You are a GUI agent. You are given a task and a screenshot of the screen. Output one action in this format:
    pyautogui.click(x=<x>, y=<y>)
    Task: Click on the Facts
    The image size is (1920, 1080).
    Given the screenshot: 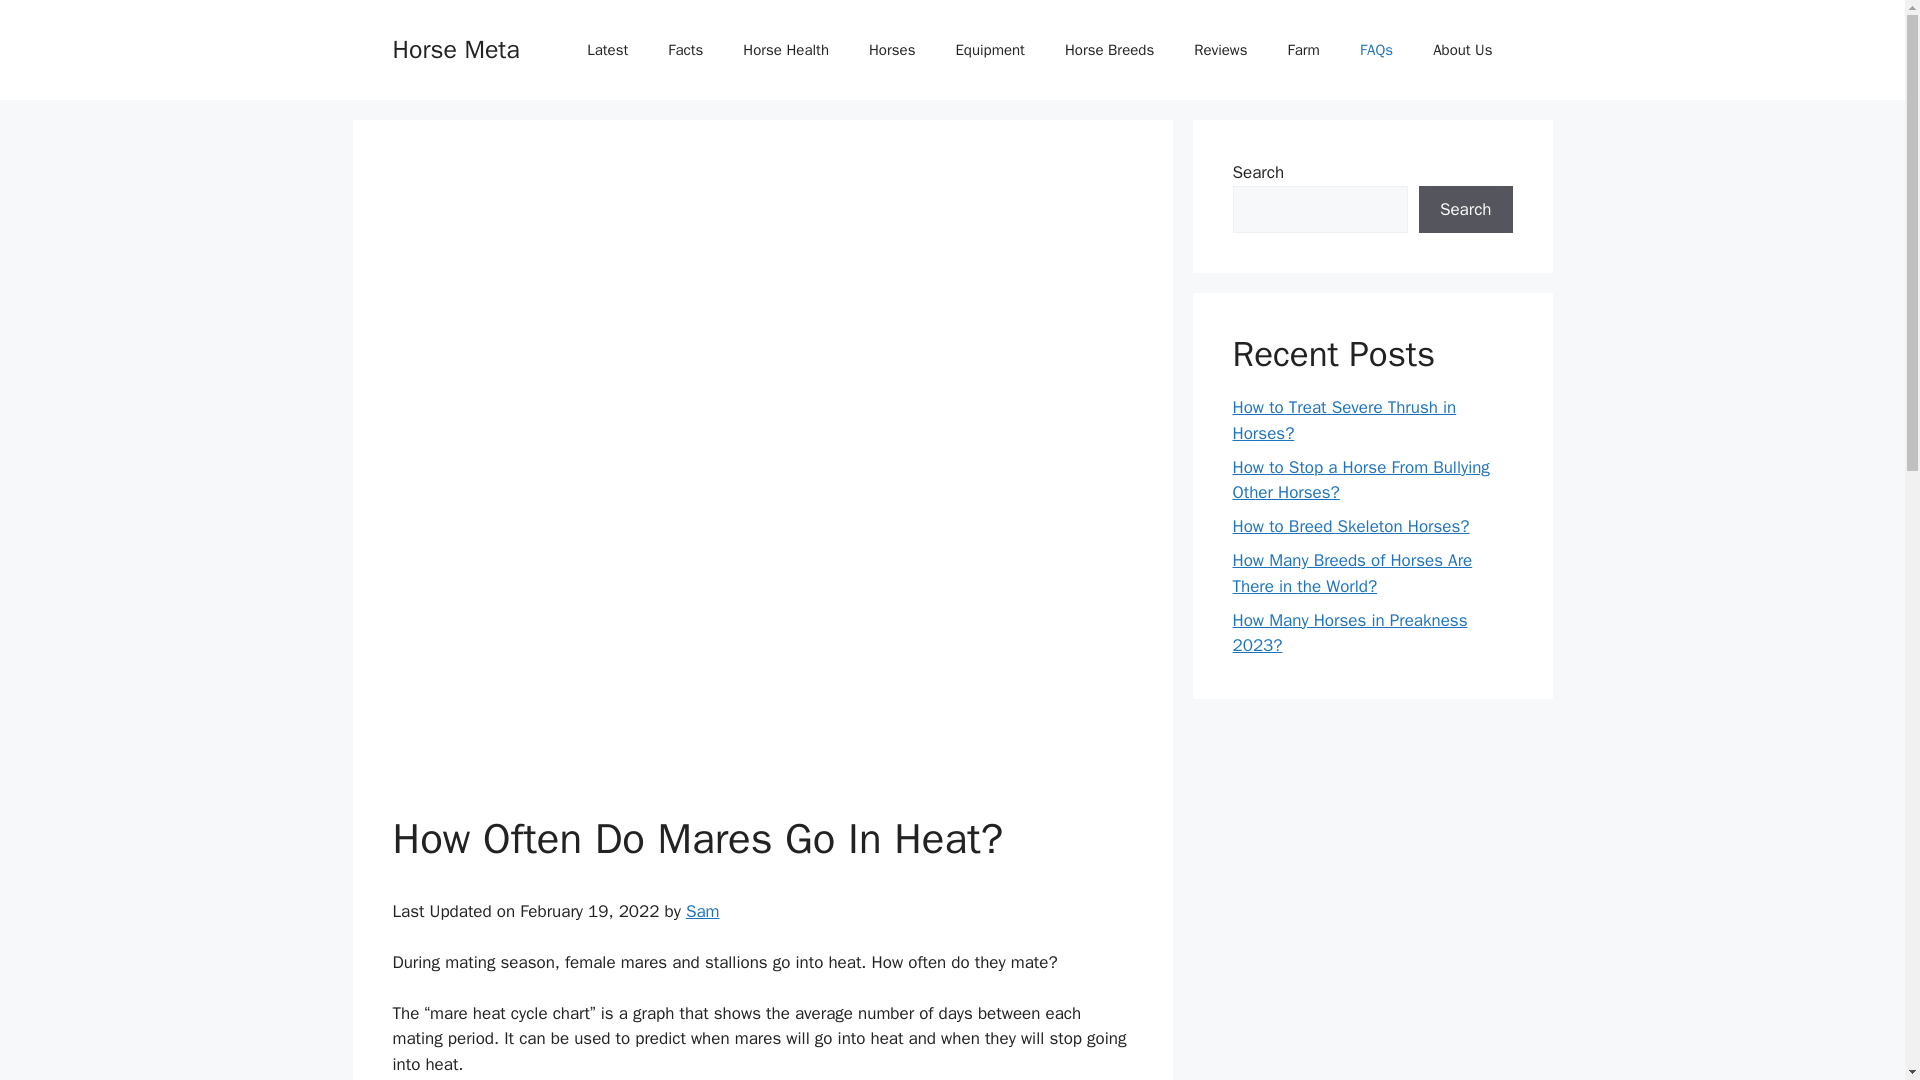 What is the action you would take?
    pyautogui.click(x=686, y=50)
    